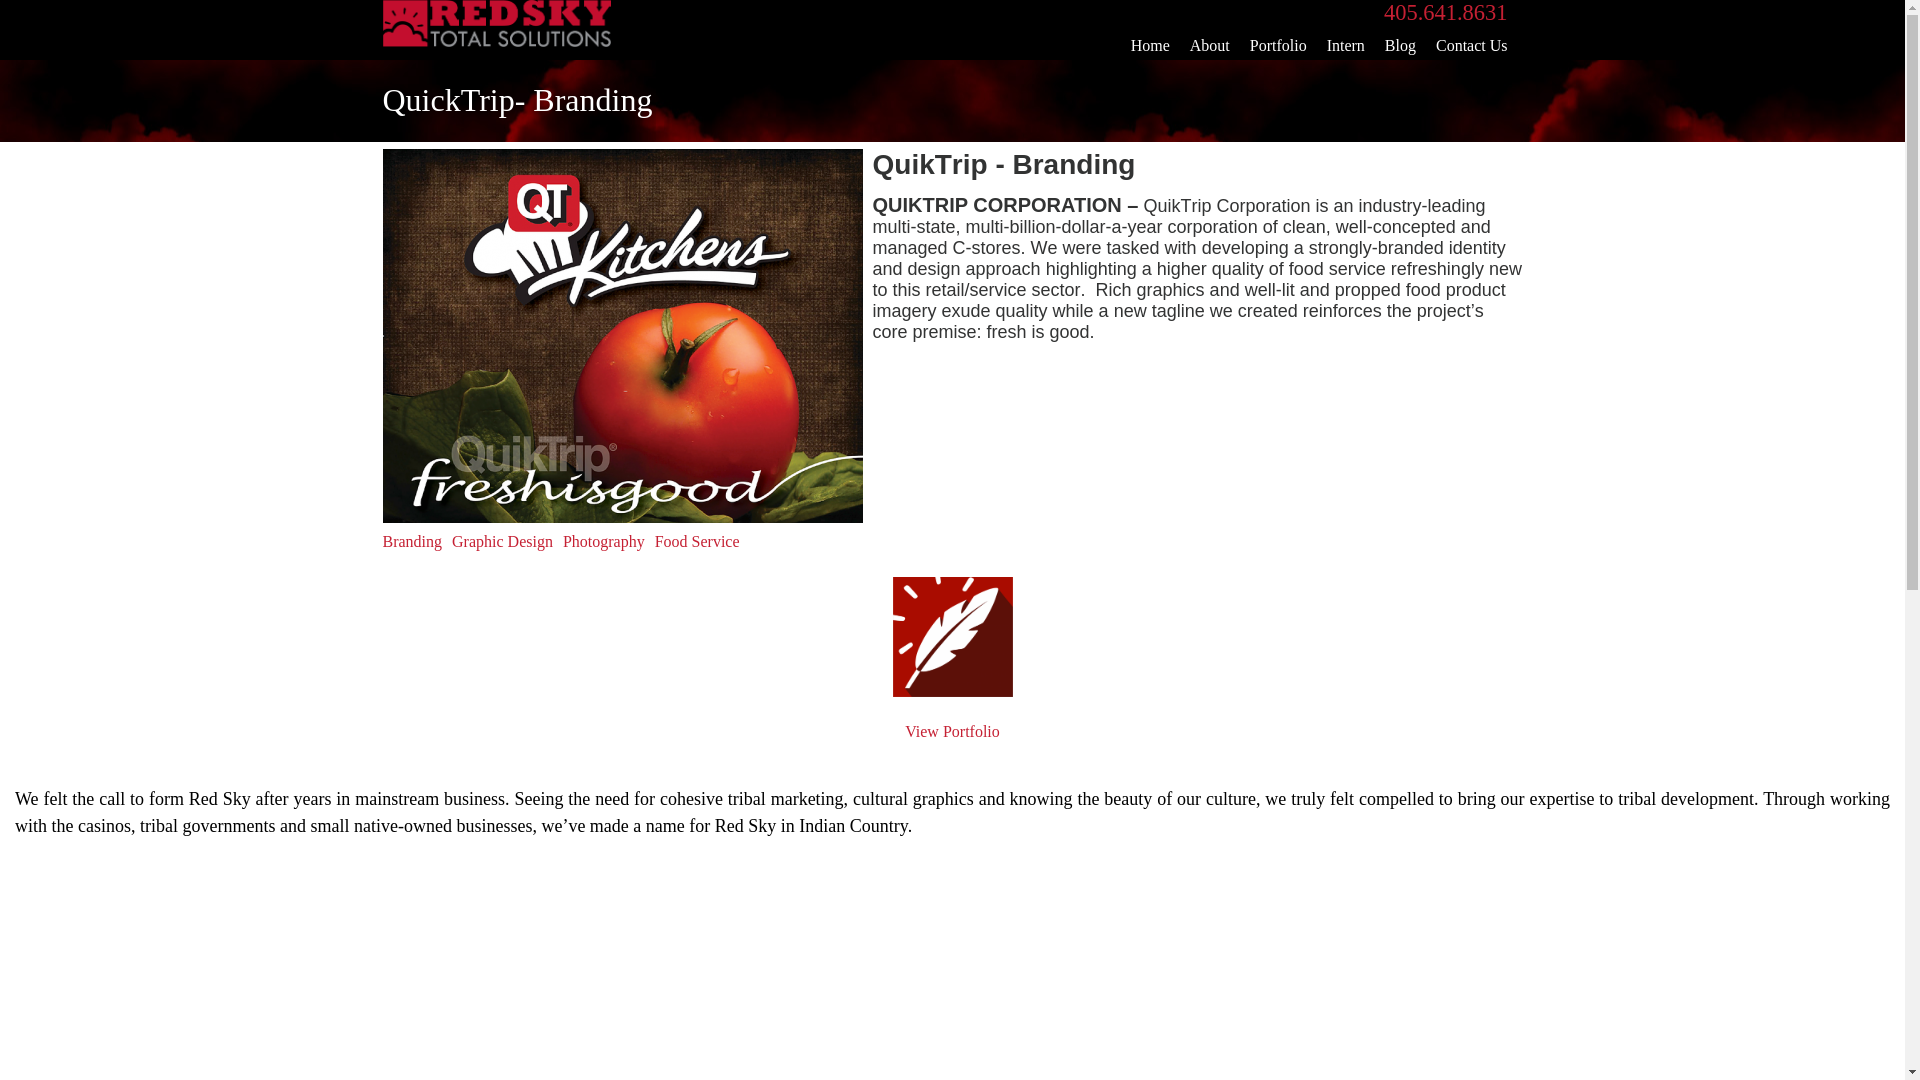 The image size is (1920, 1080). I want to click on About, so click(1209, 46).